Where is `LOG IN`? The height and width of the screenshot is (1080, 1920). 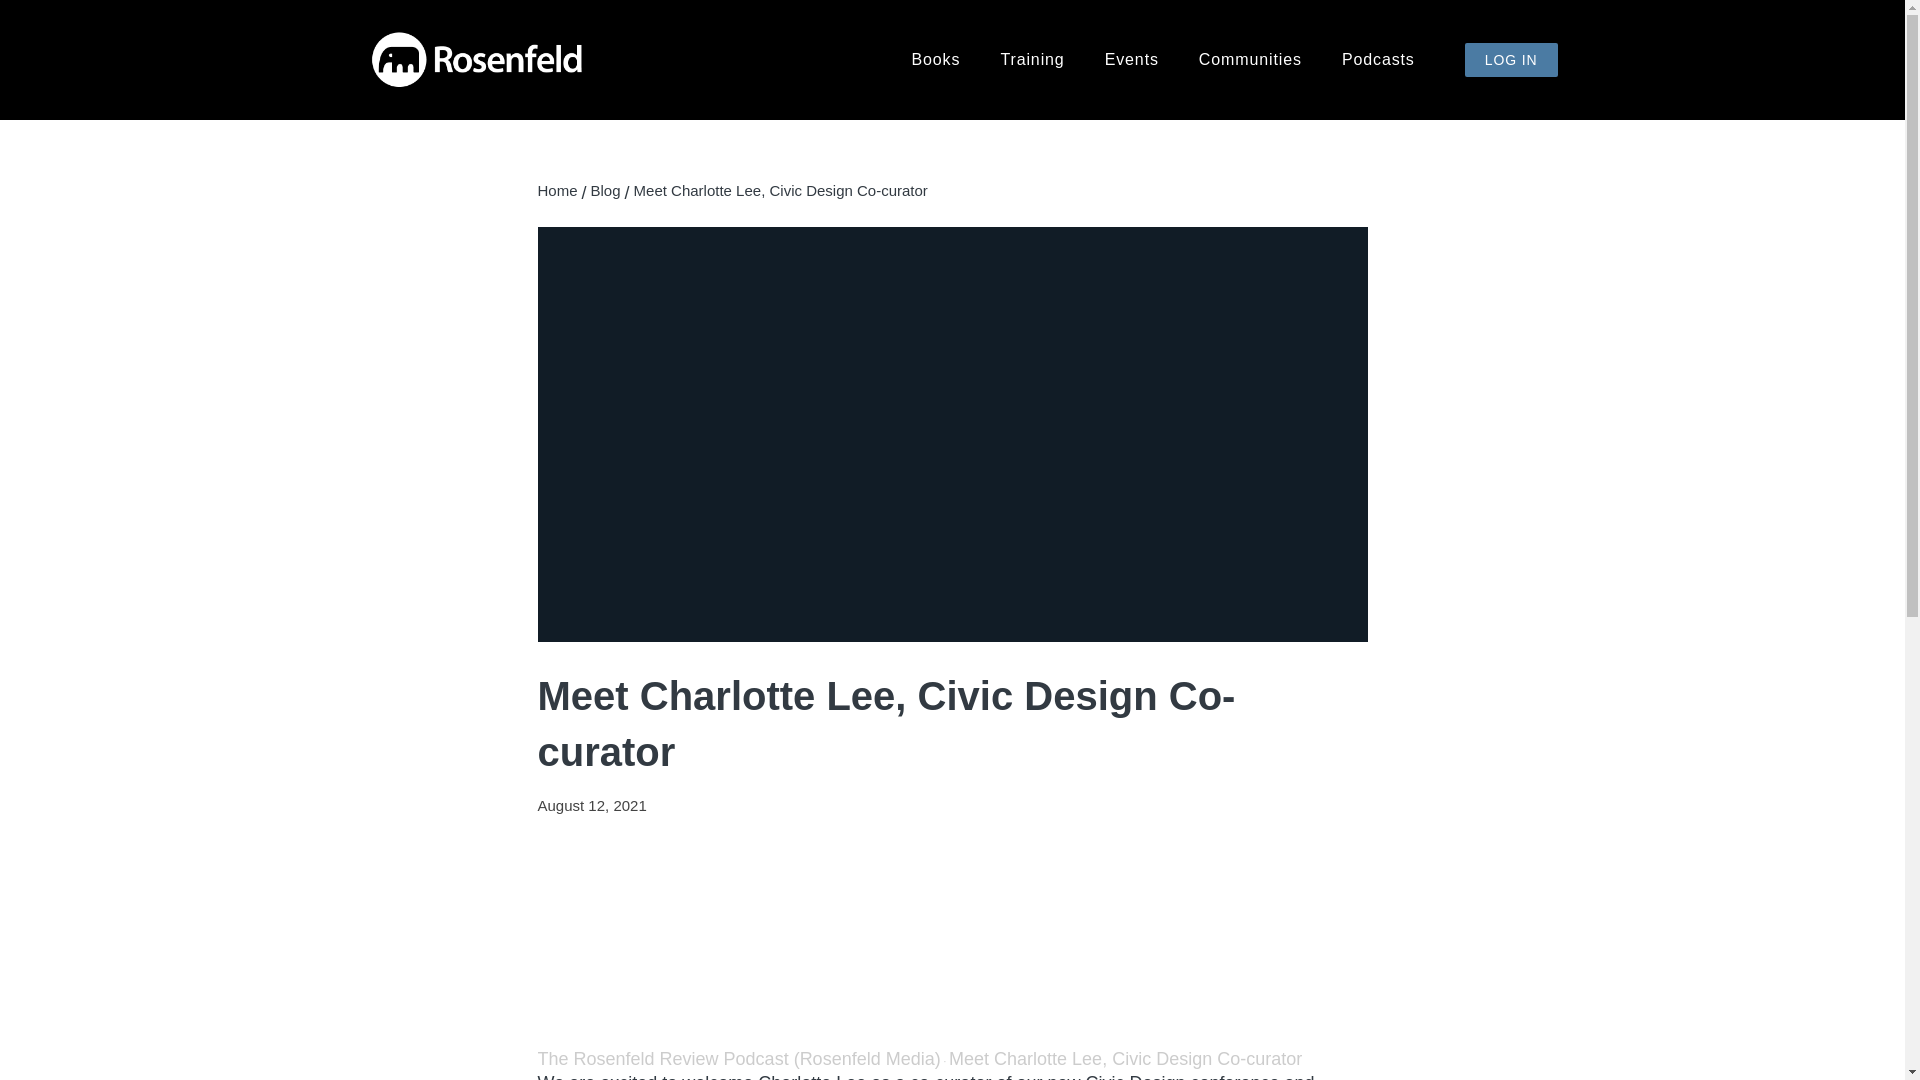
LOG IN is located at coordinates (1510, 60).